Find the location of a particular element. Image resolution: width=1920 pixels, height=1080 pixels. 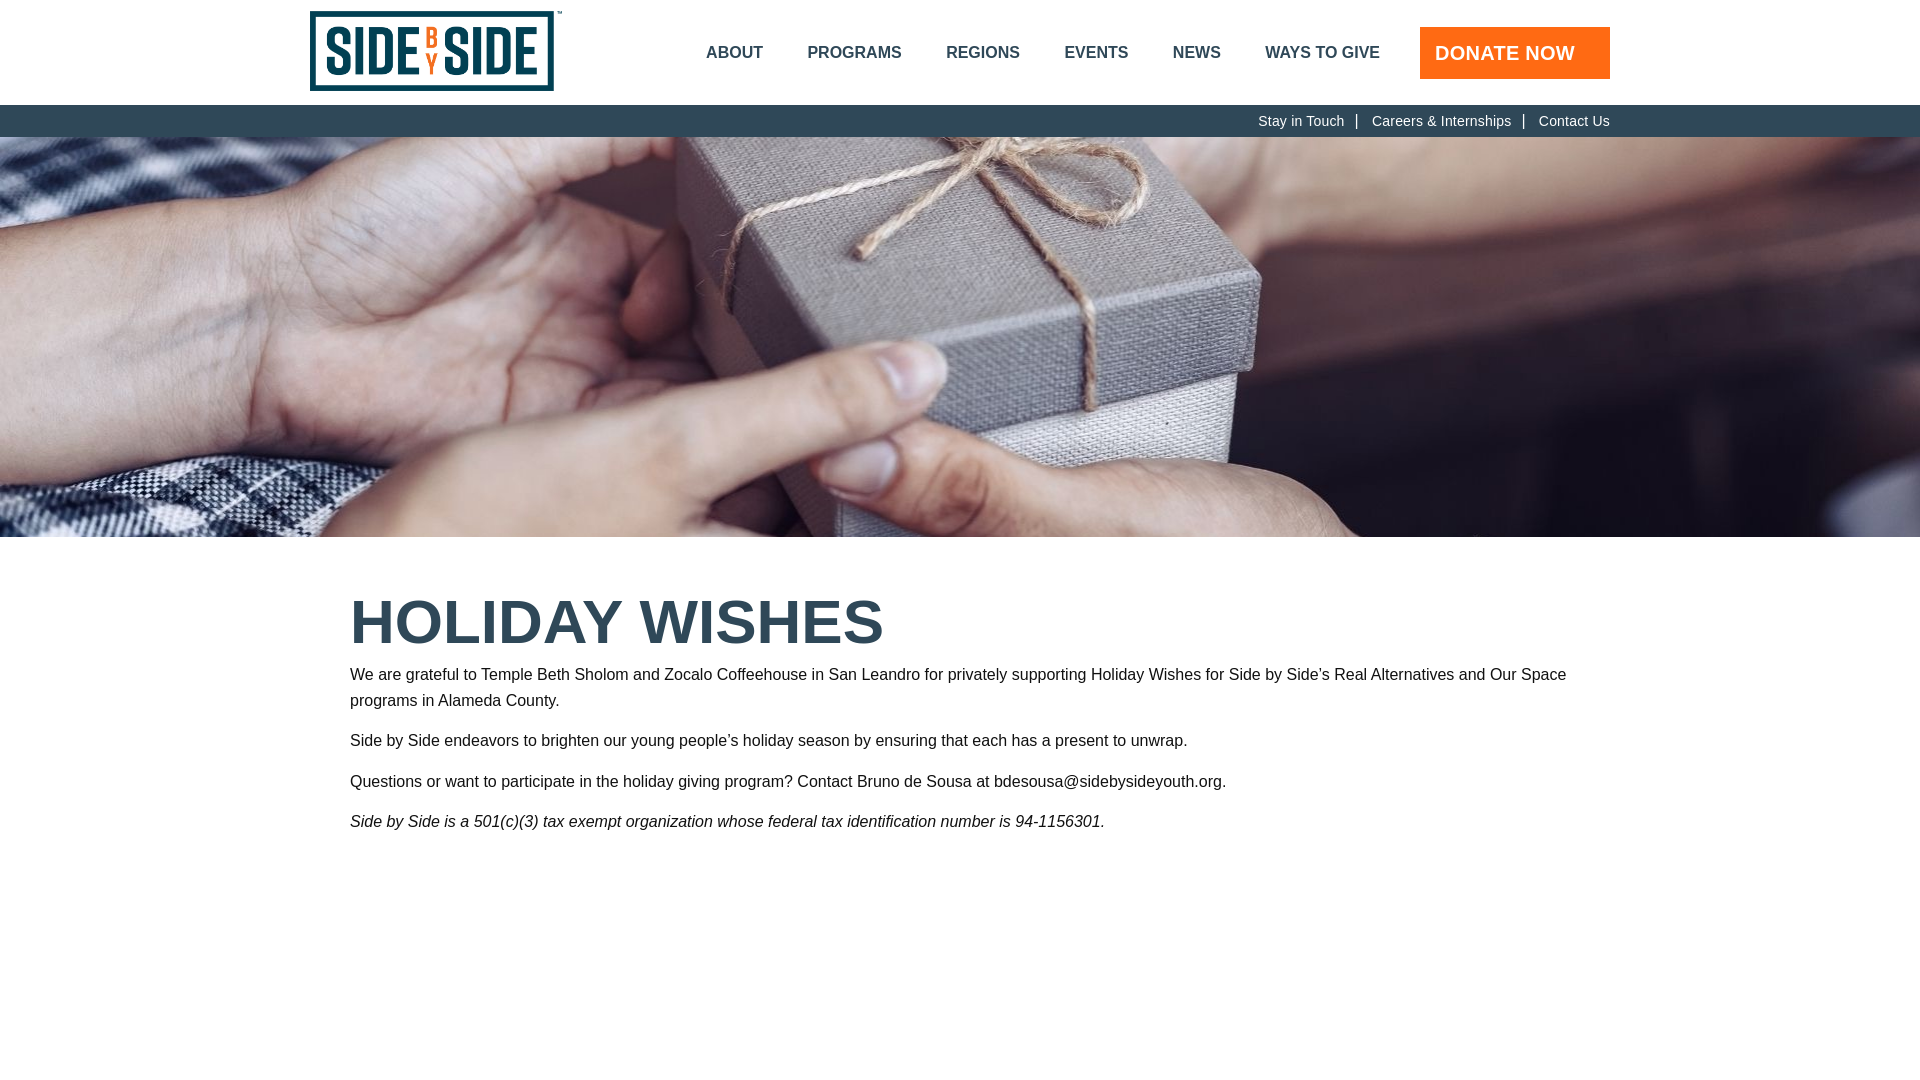

EVENTS is located at coordinates (1096, 52).